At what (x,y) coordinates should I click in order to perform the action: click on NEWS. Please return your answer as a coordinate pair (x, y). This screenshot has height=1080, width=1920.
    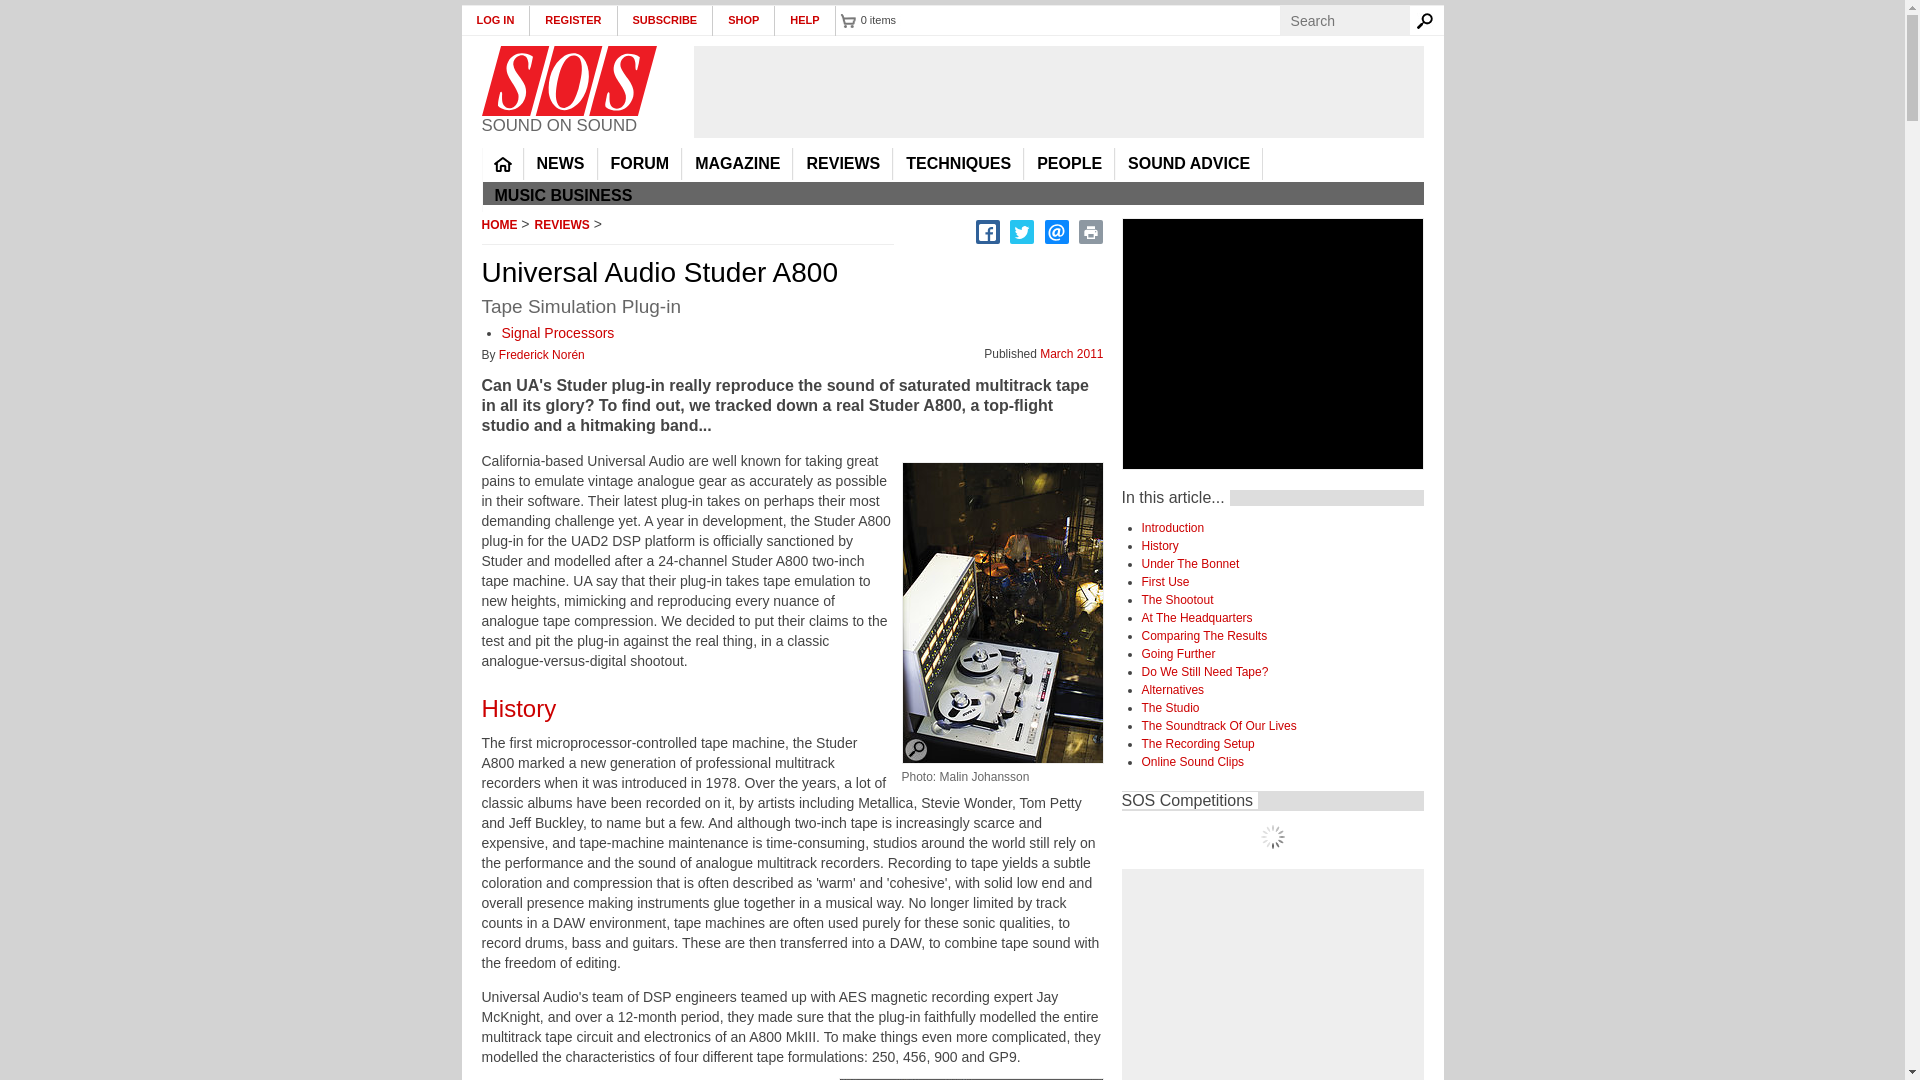
    Looking at the image, I should click on (560, 164).